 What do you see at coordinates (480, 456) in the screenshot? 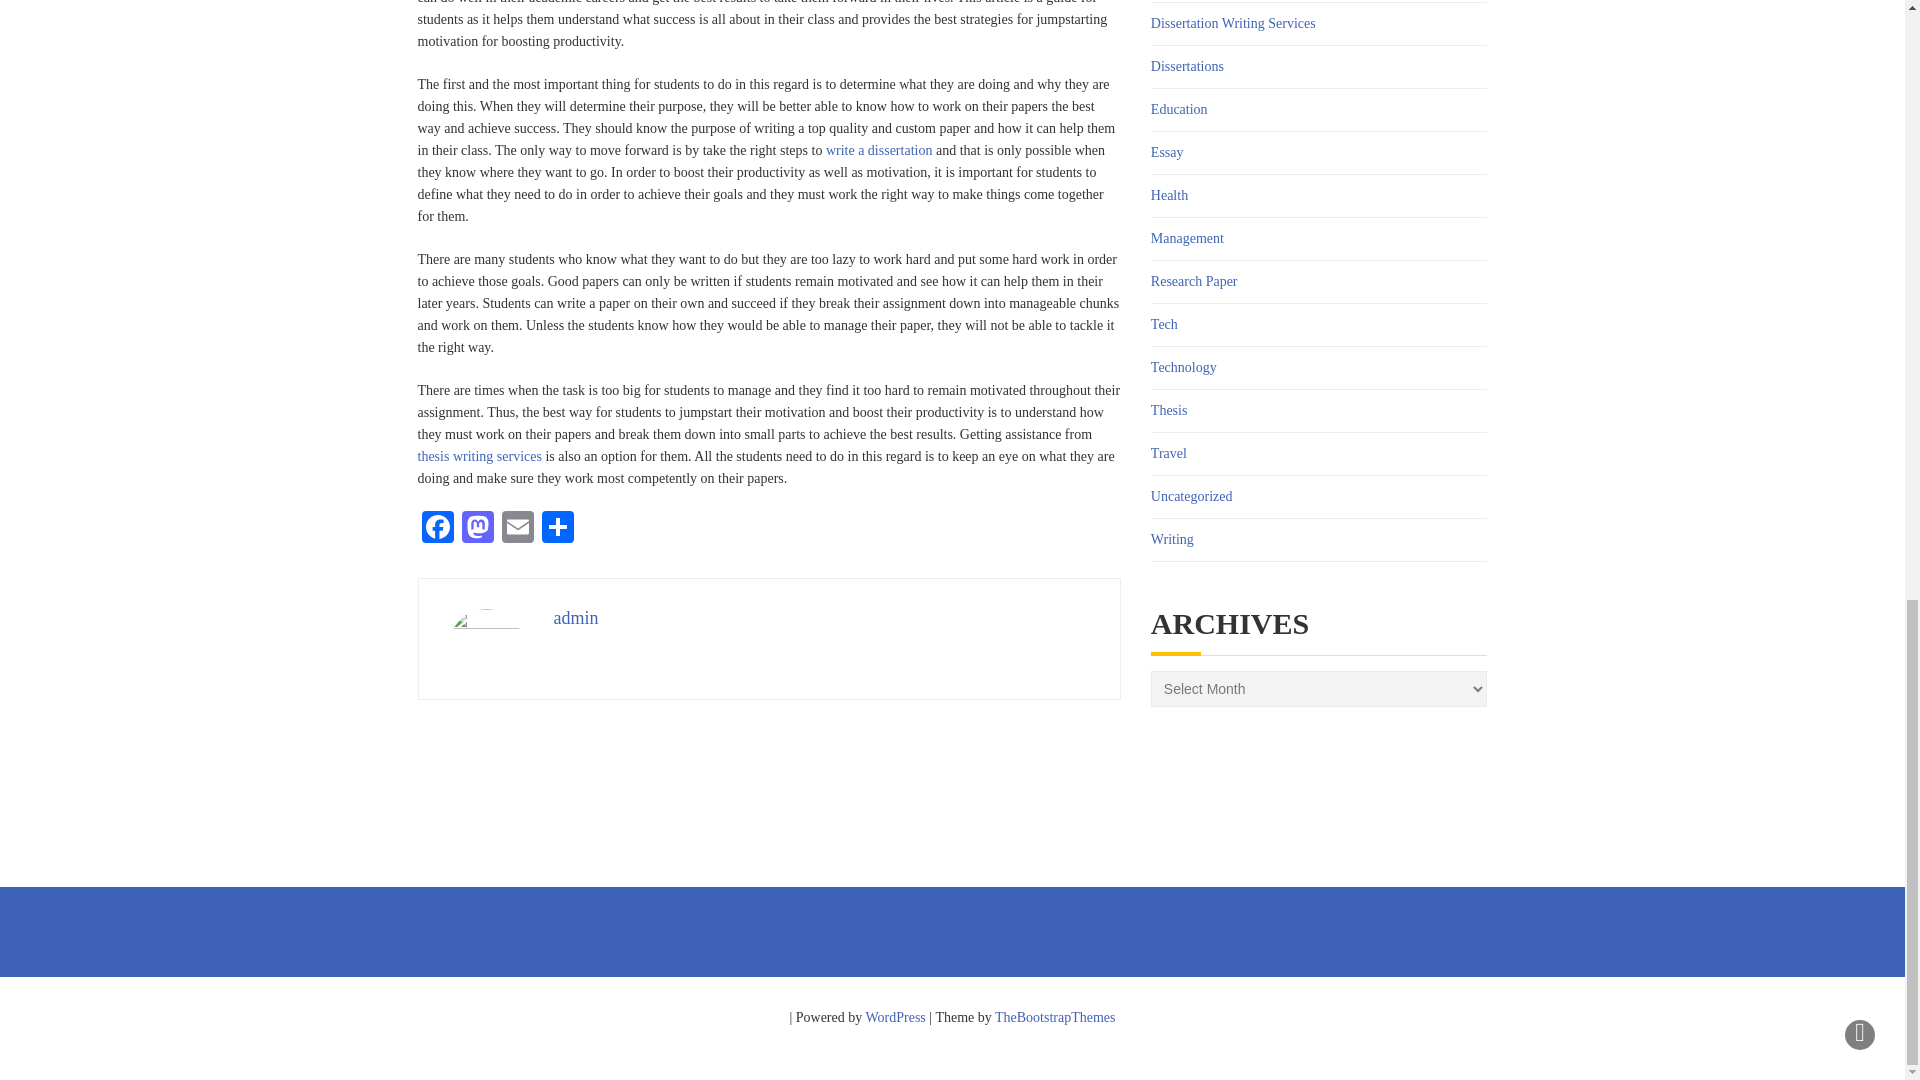
I see `thesis writing services` at bounding box center [480, 456].